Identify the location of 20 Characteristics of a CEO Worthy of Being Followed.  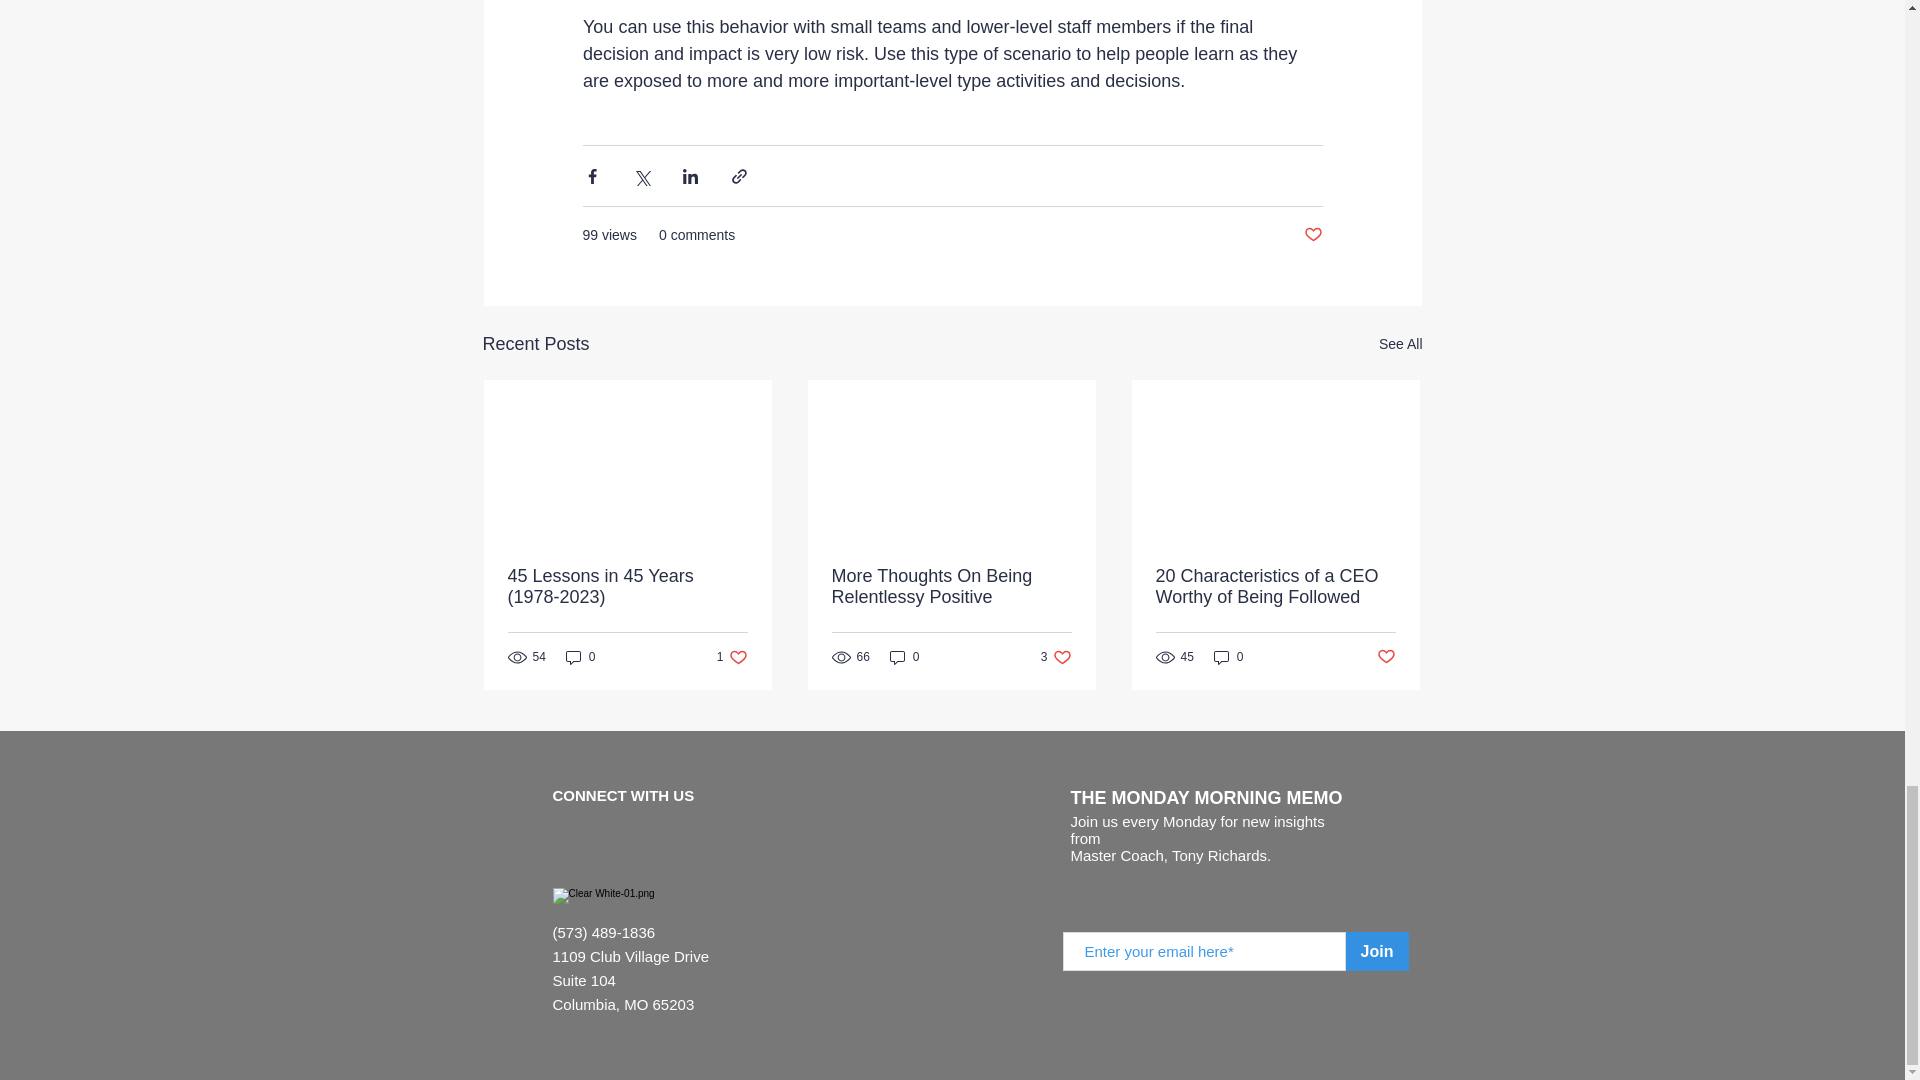
(951, 586).